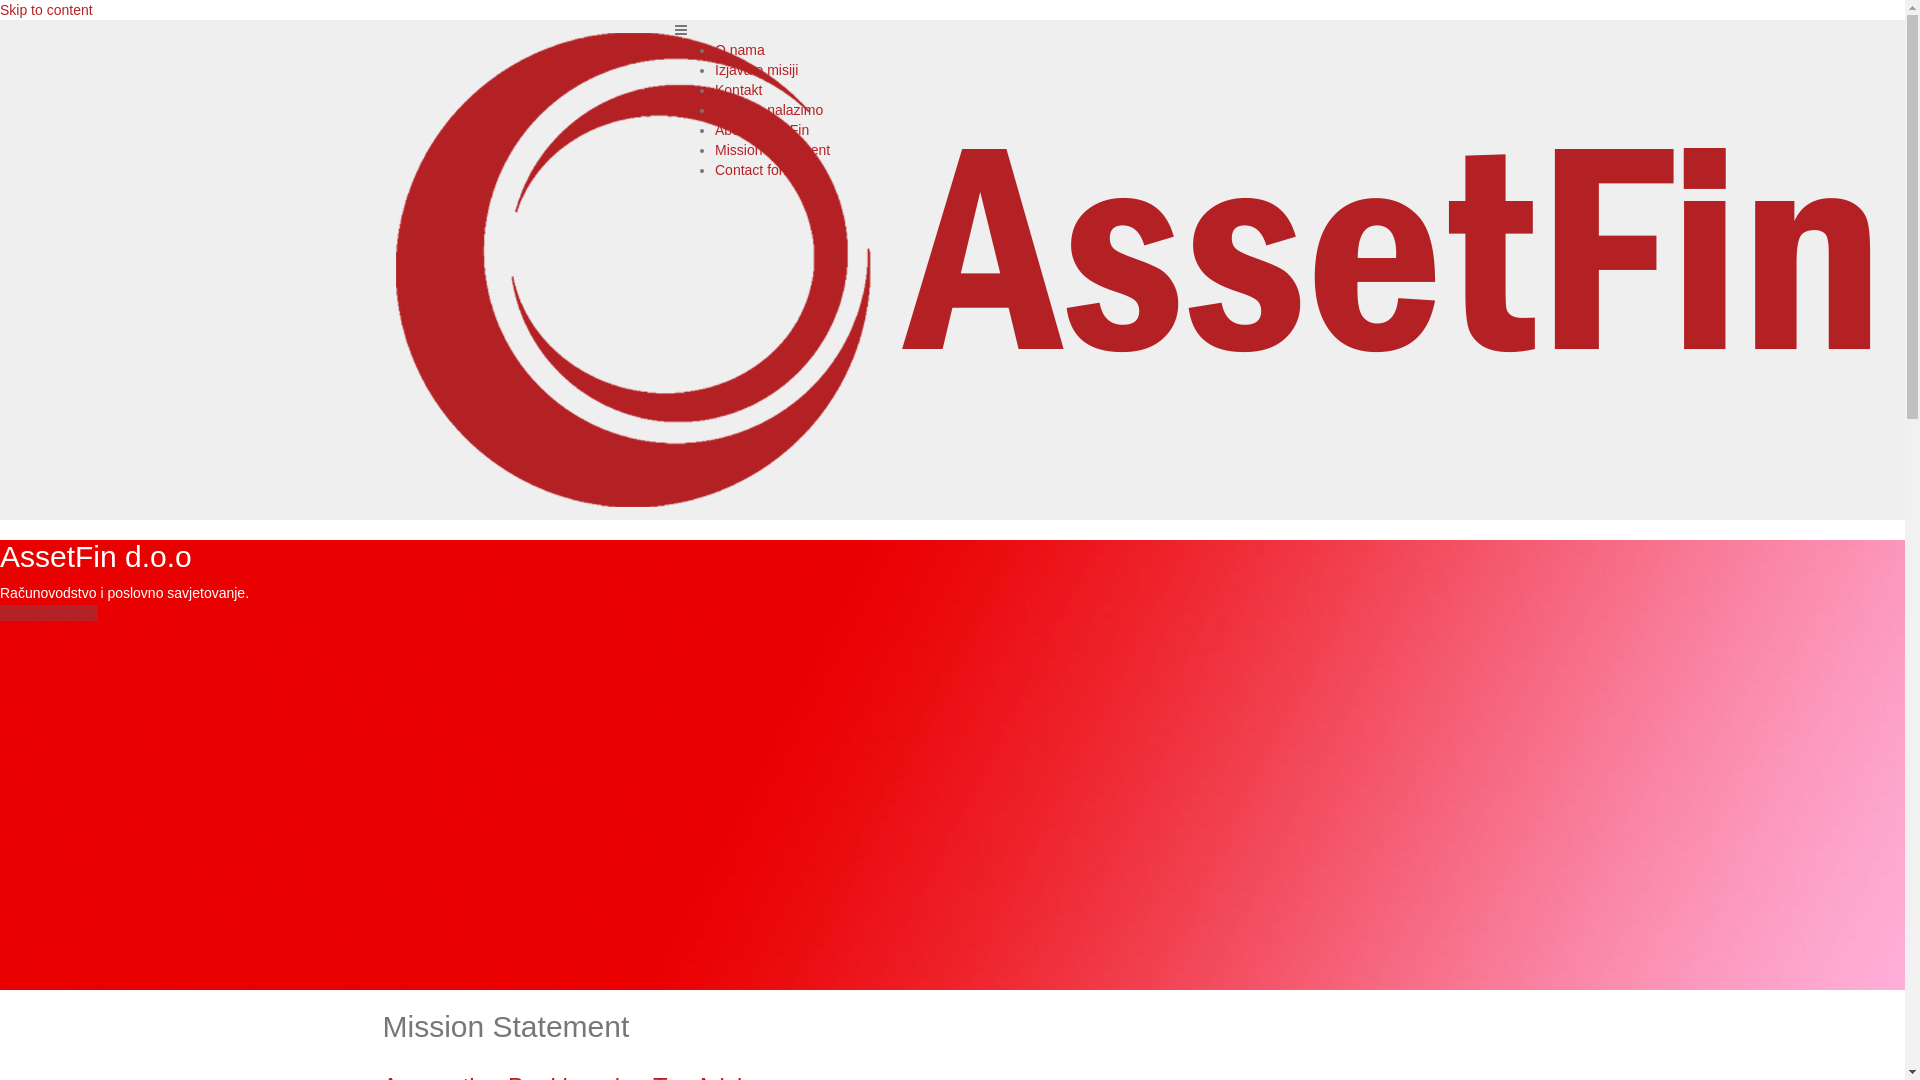  What do you see at coordinates (1132, 269) in the screenshot?
I see `AssetFin d.o.o Sarajevo` at bounding box center [1132, 269].